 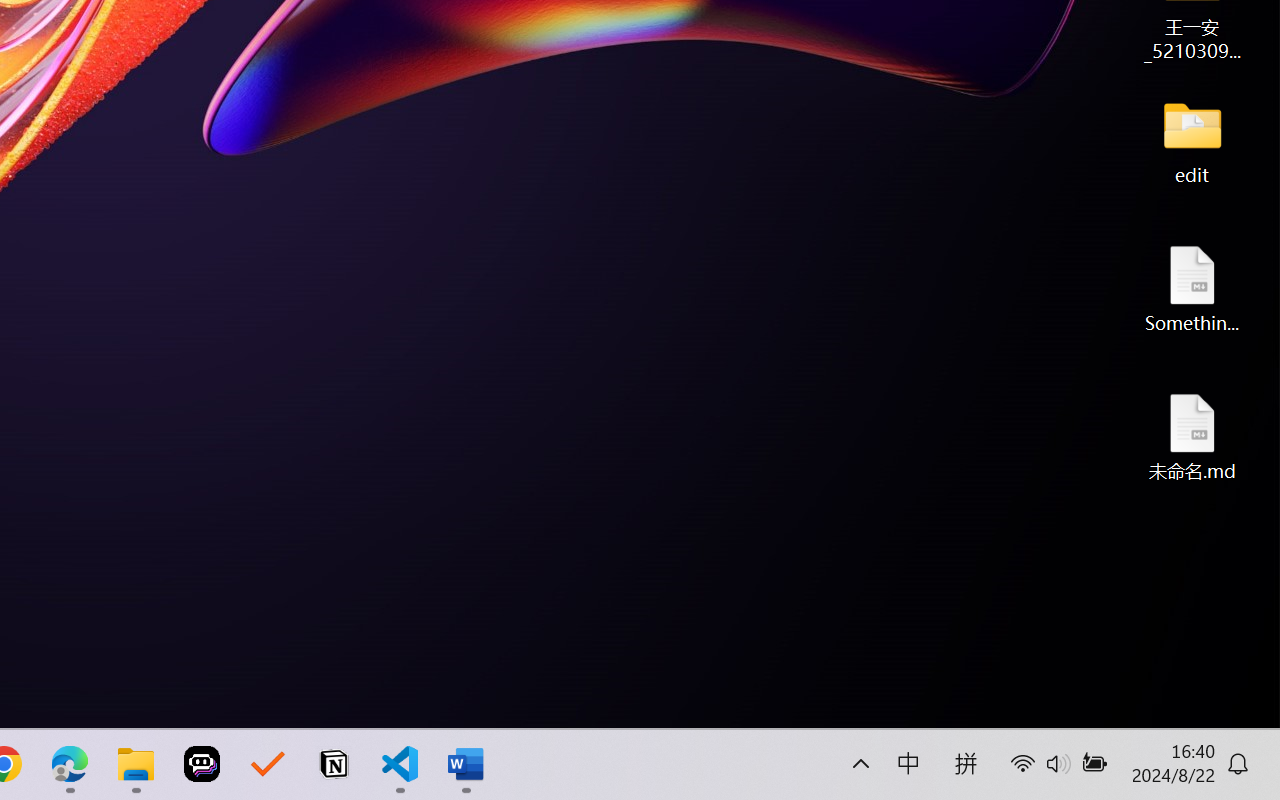 What do you see at coordinates (334, 764) in the screenshot?
I see `Notion` at bounding box center [334, 764].